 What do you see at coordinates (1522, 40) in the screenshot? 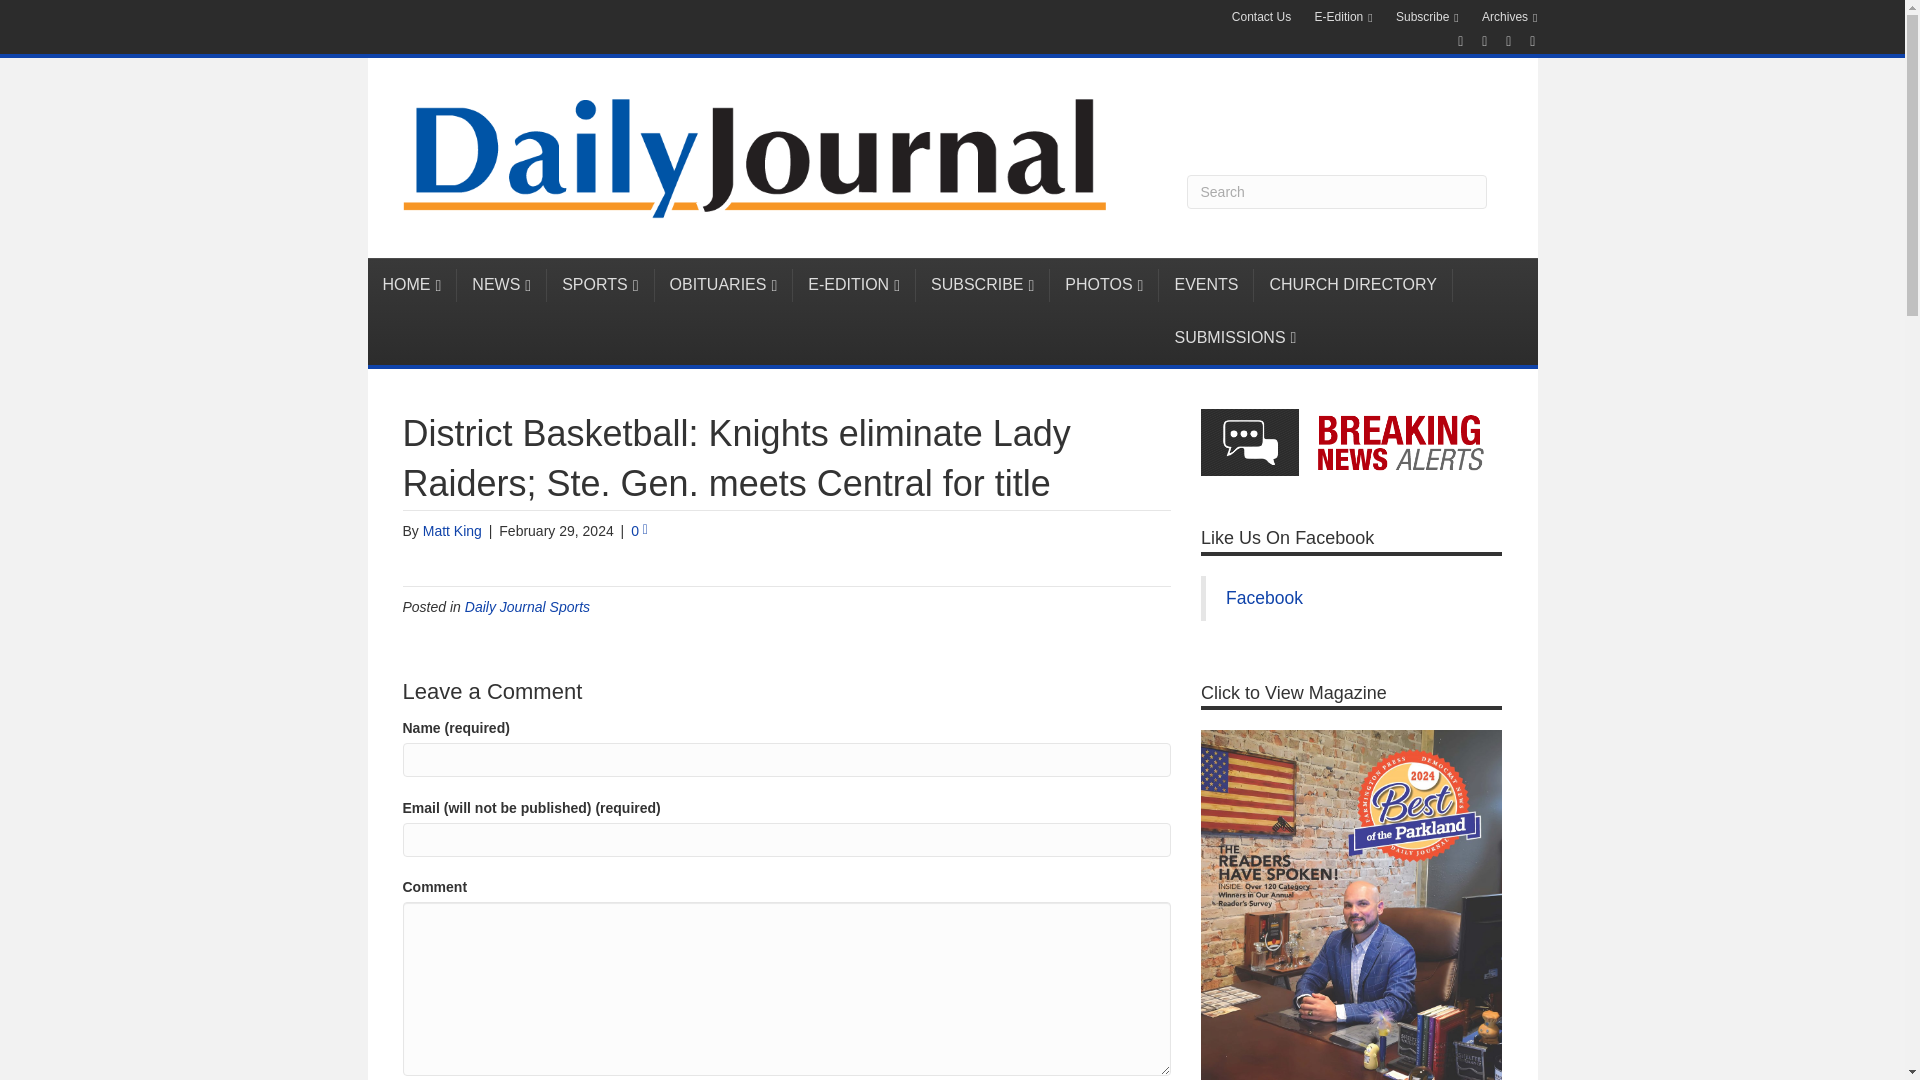
I see `Email` at bounding box center [1522, 40].